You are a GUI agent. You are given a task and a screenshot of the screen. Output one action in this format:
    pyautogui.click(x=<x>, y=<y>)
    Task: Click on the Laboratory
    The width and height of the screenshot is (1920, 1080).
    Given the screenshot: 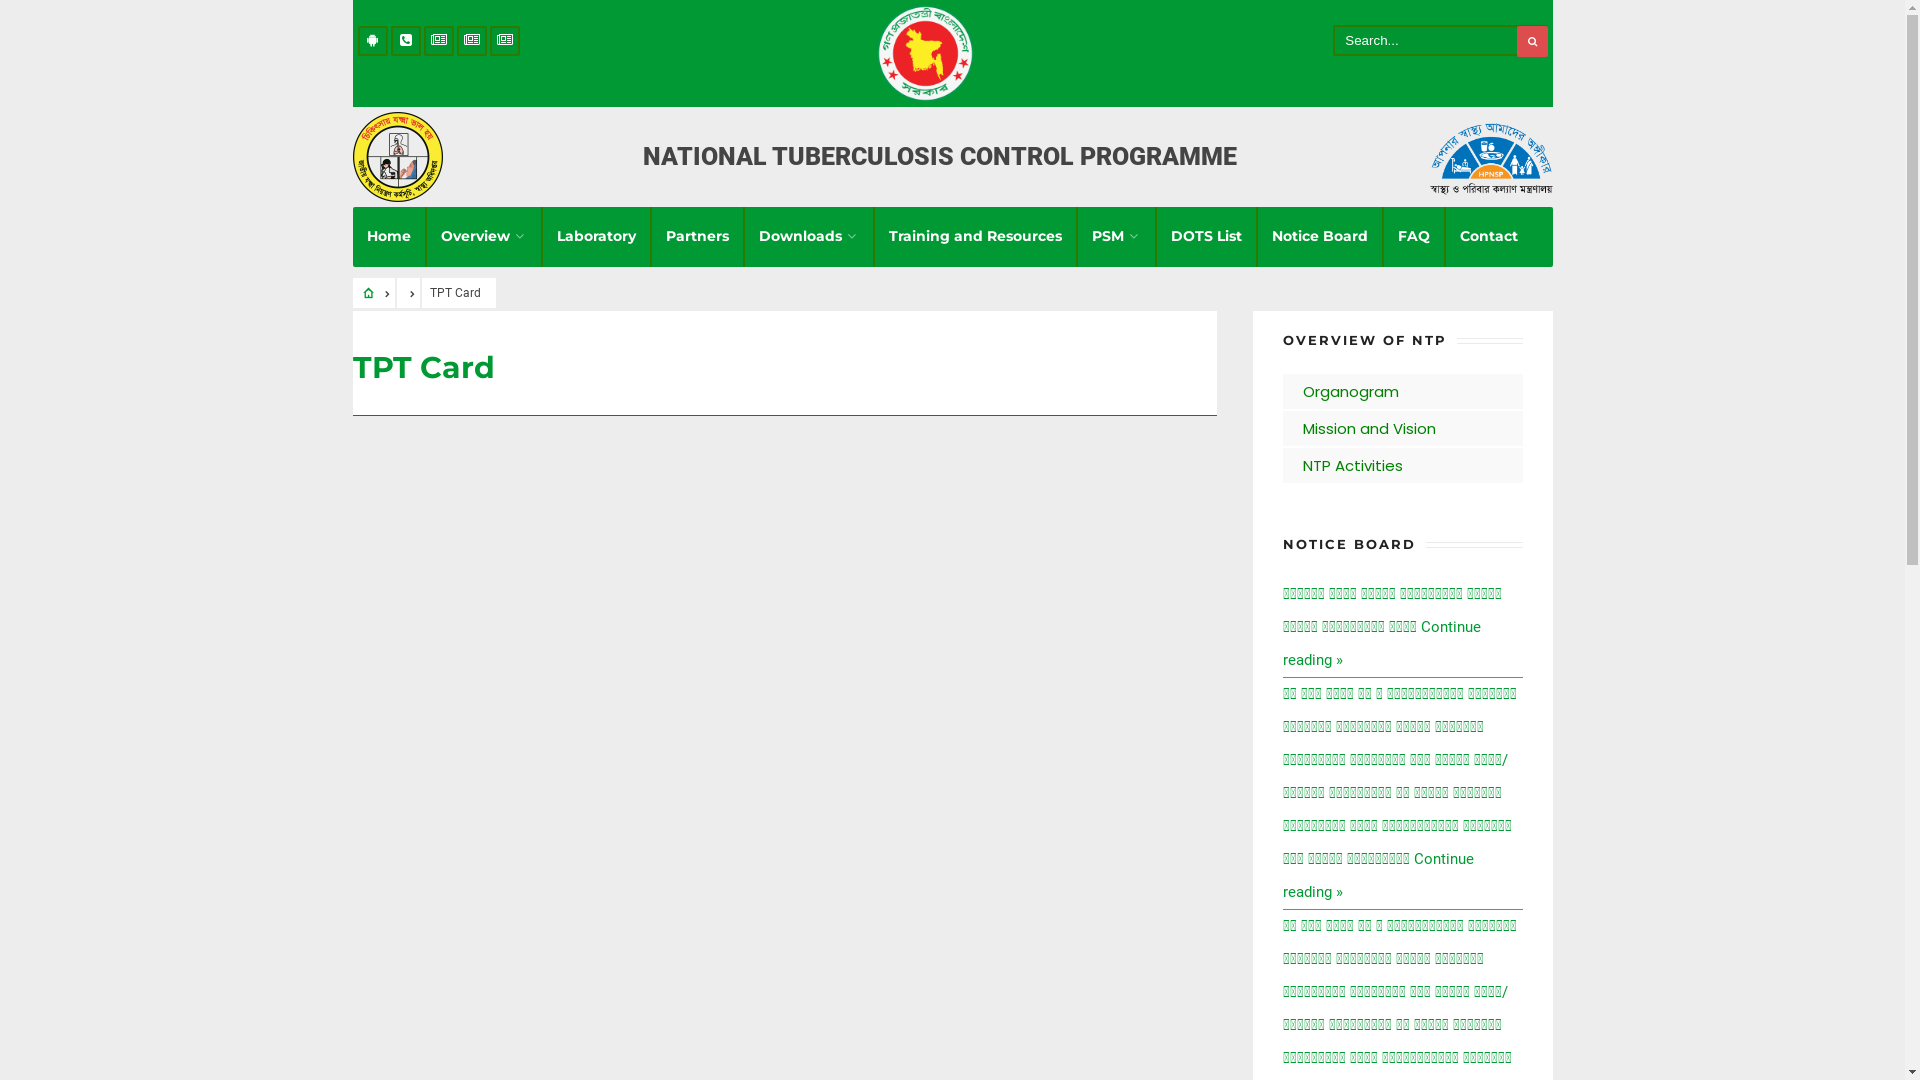 What is the action you would take?
    pyautogui.click(x=596, y=237)
    